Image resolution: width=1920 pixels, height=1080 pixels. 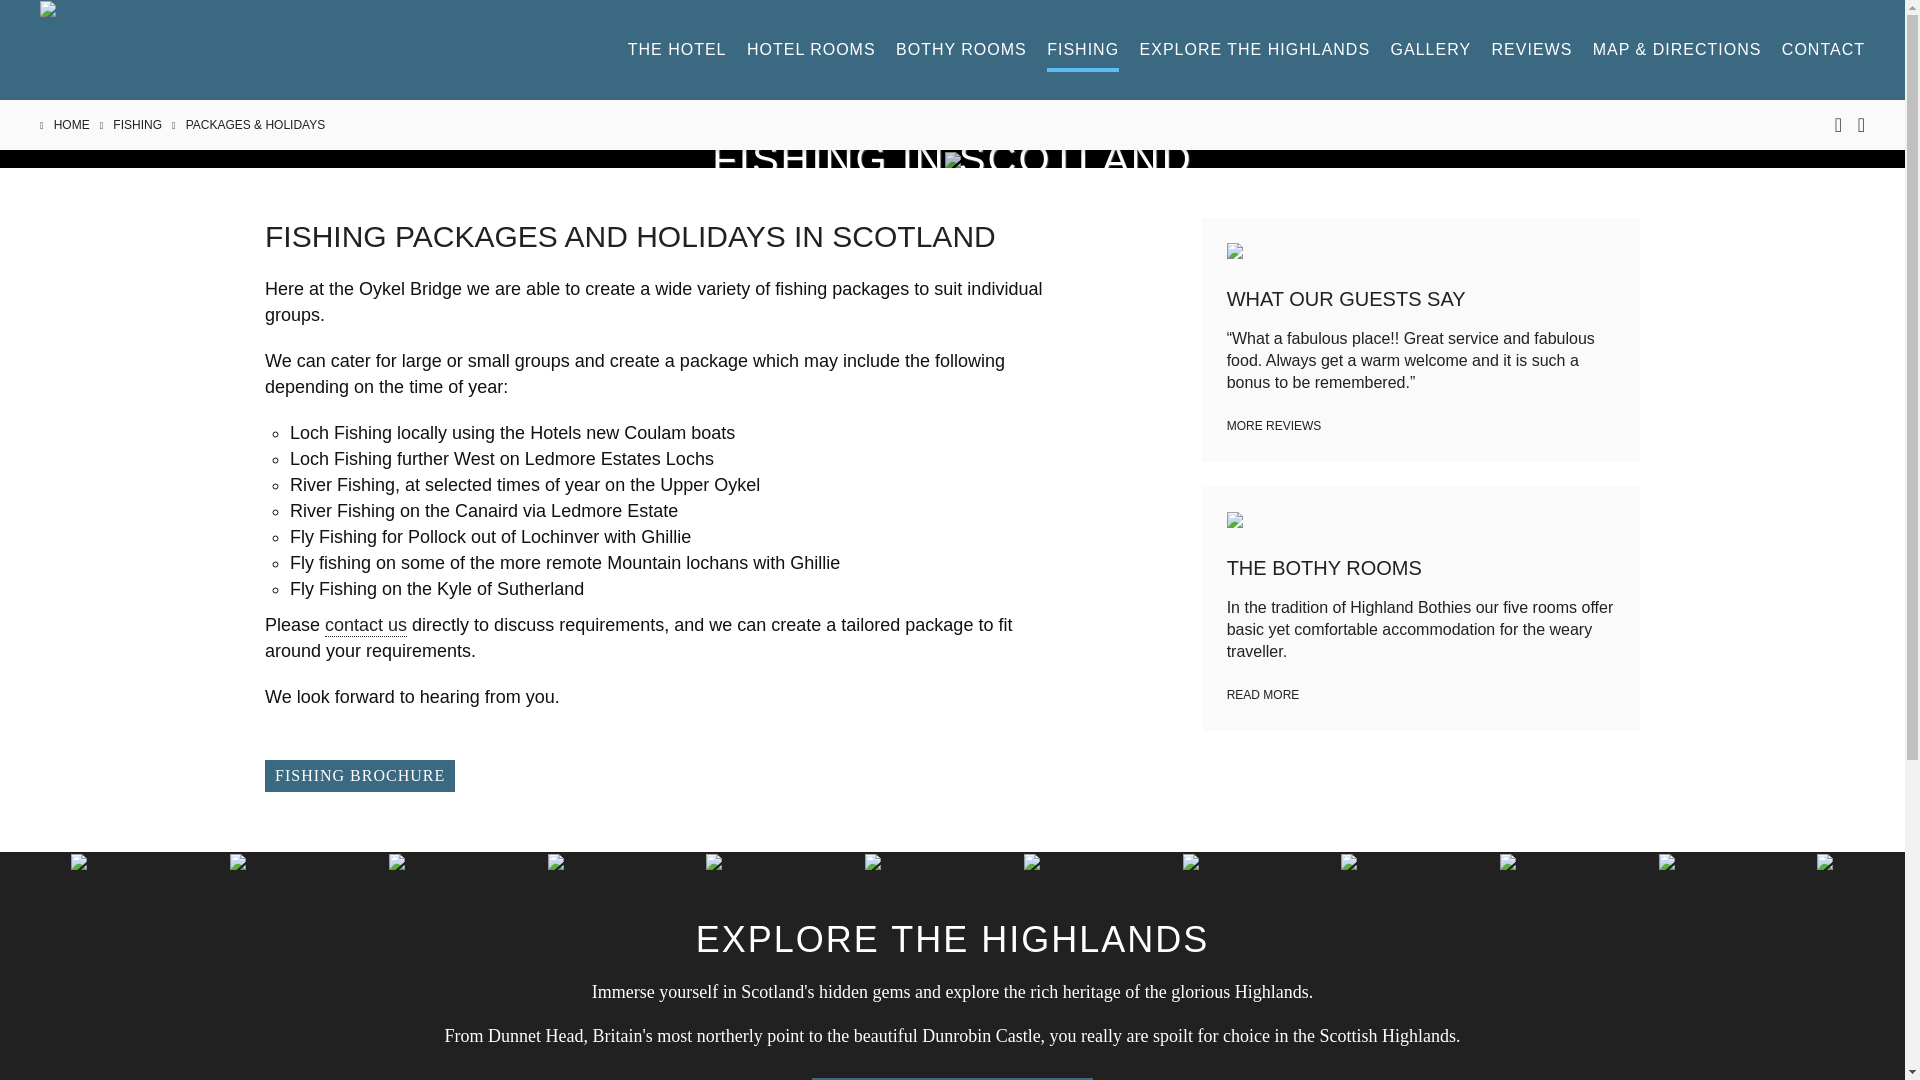 I want to click on GALLERY, so click(x=1431, y=56).